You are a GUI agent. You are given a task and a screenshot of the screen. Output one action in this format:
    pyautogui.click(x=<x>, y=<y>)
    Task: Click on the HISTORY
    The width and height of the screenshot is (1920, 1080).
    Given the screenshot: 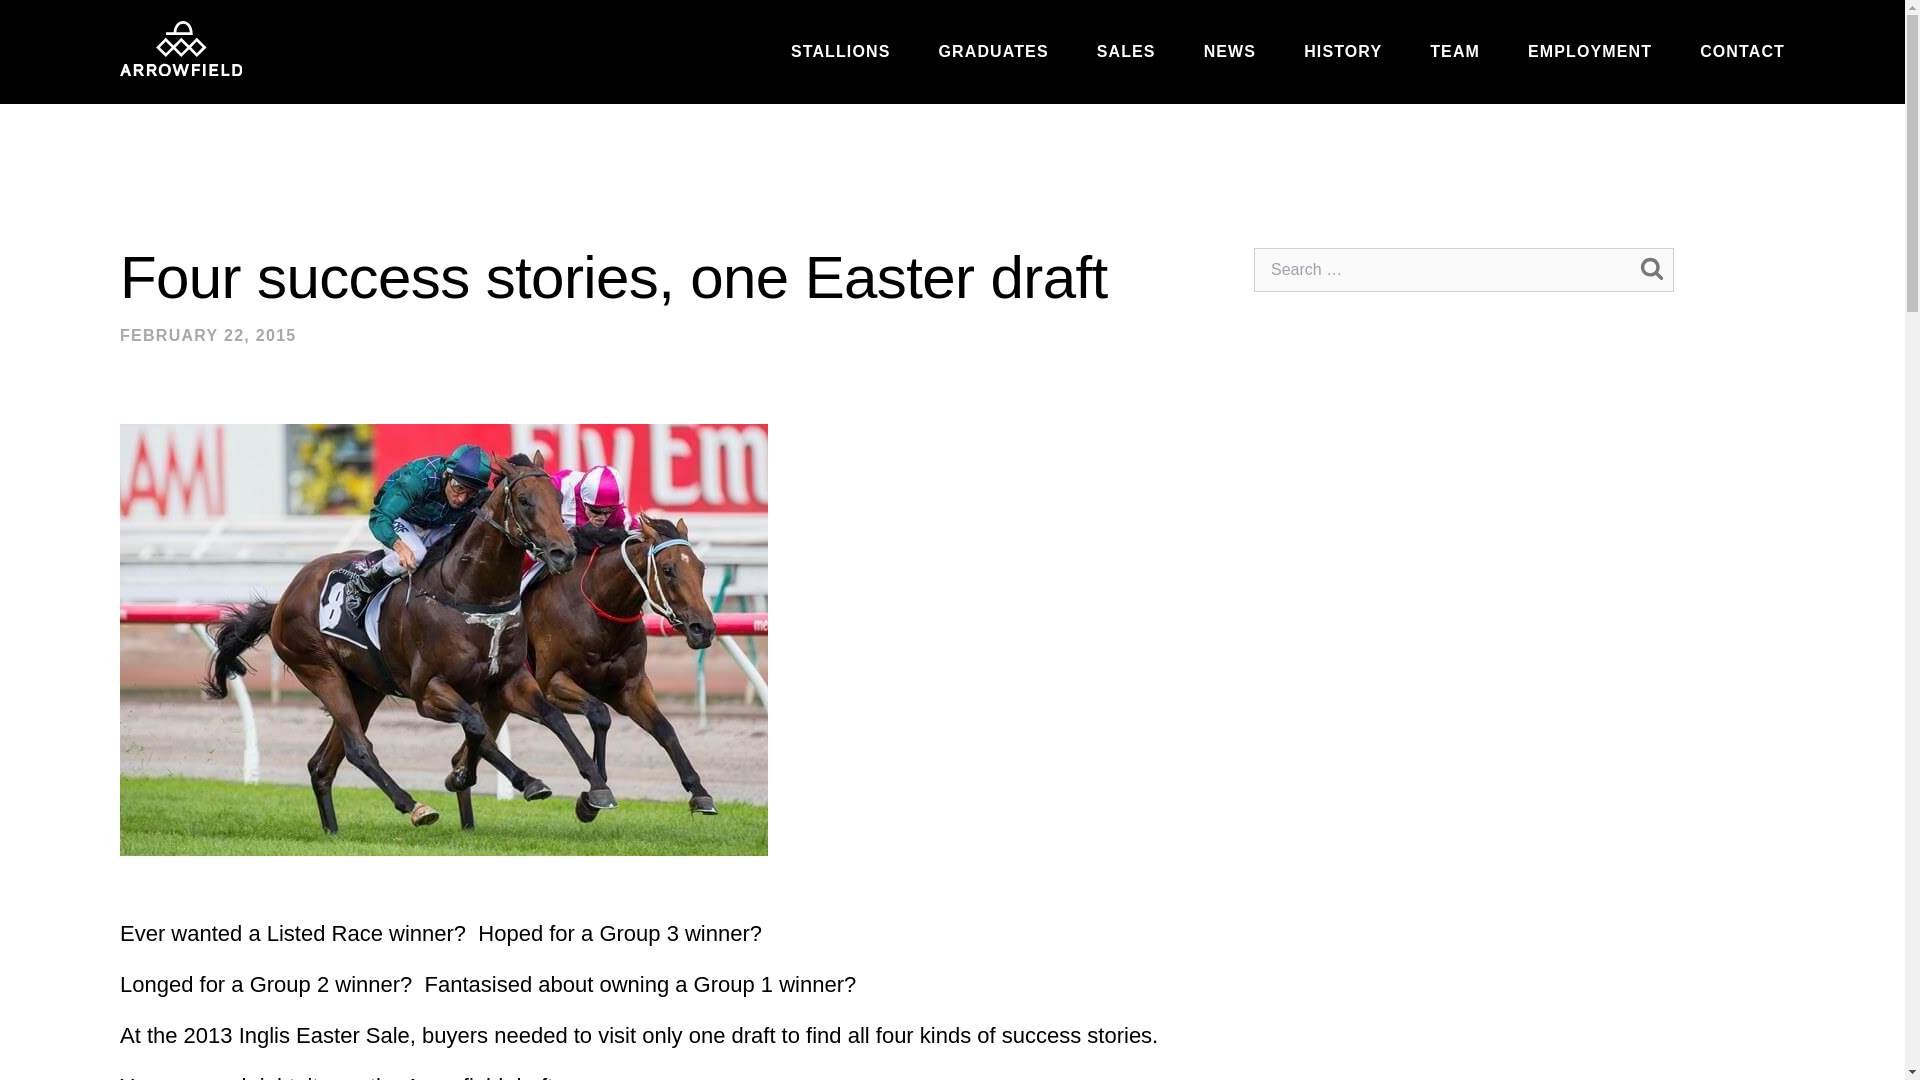 What is the action you would take?
    pyautogui.click(x=1342, y=52)
    